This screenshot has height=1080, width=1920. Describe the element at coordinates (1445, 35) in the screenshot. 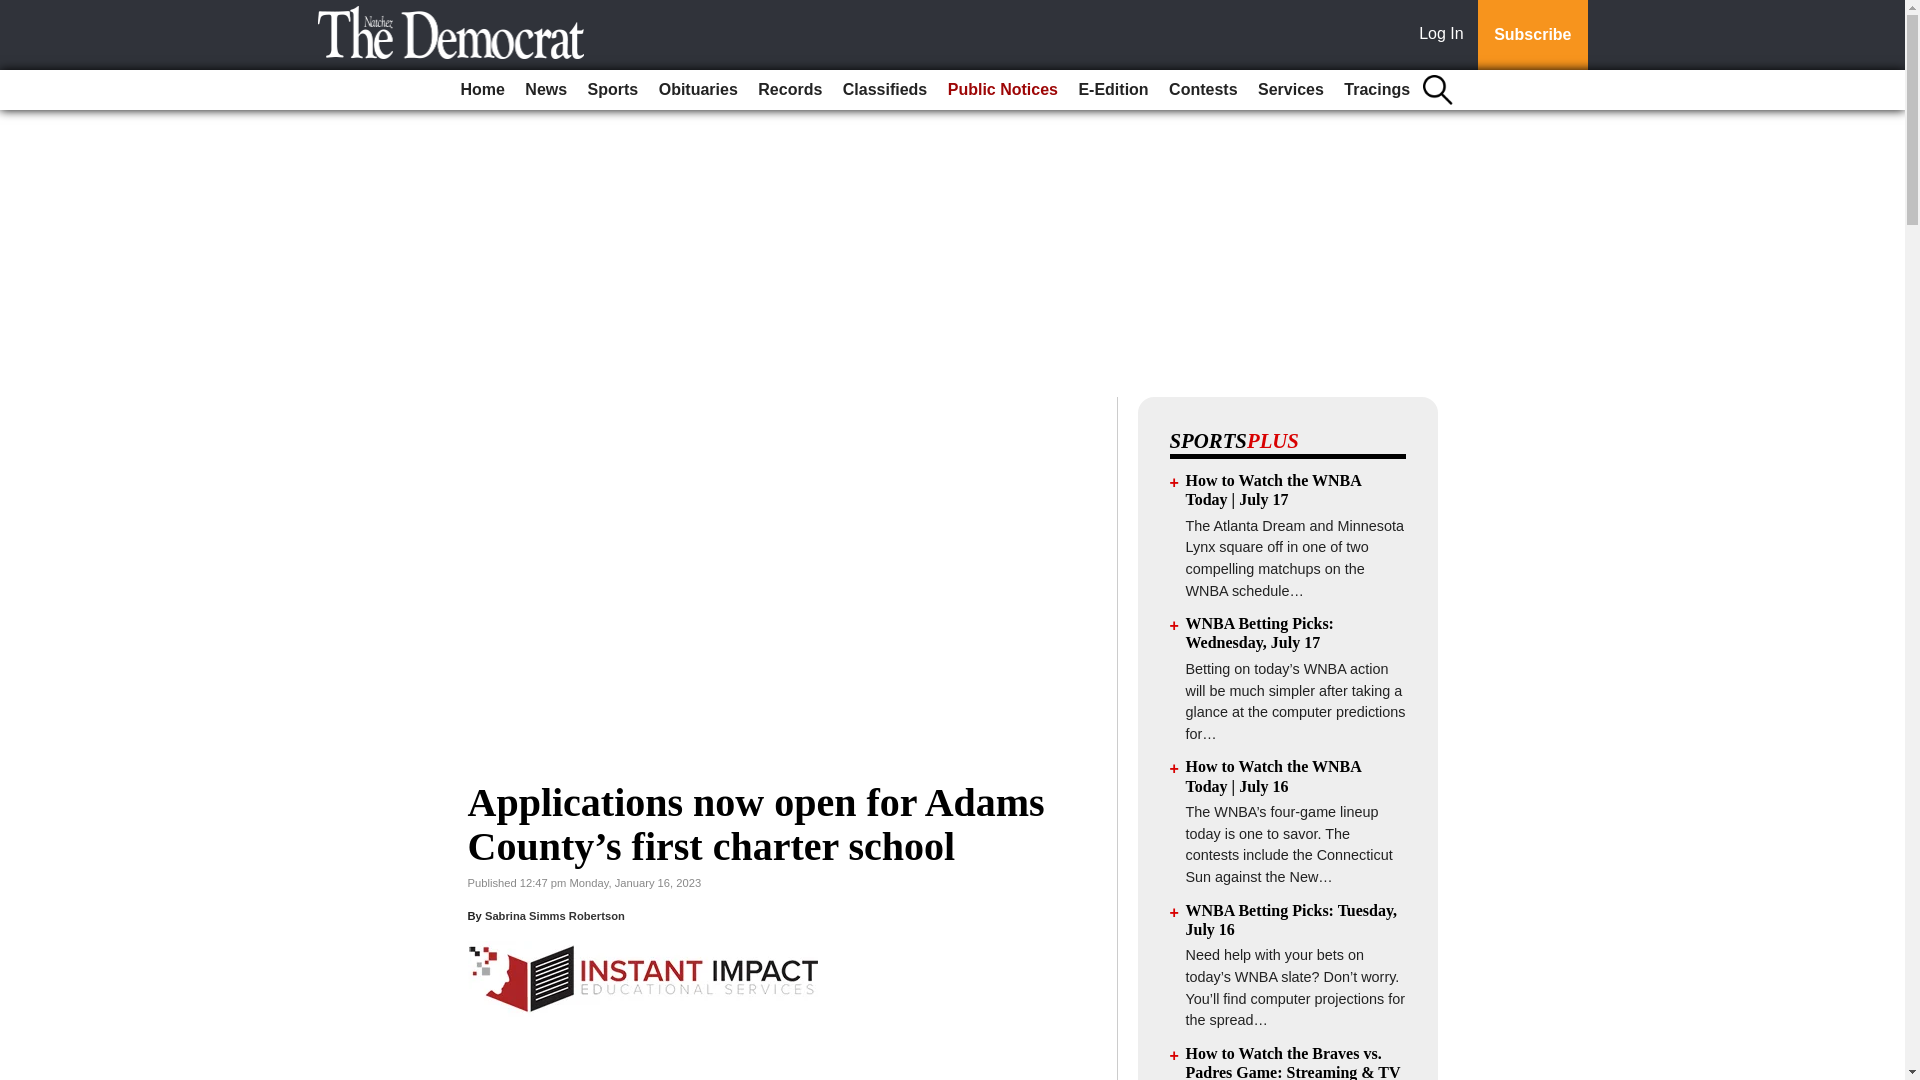

I see `Log In` at that location.